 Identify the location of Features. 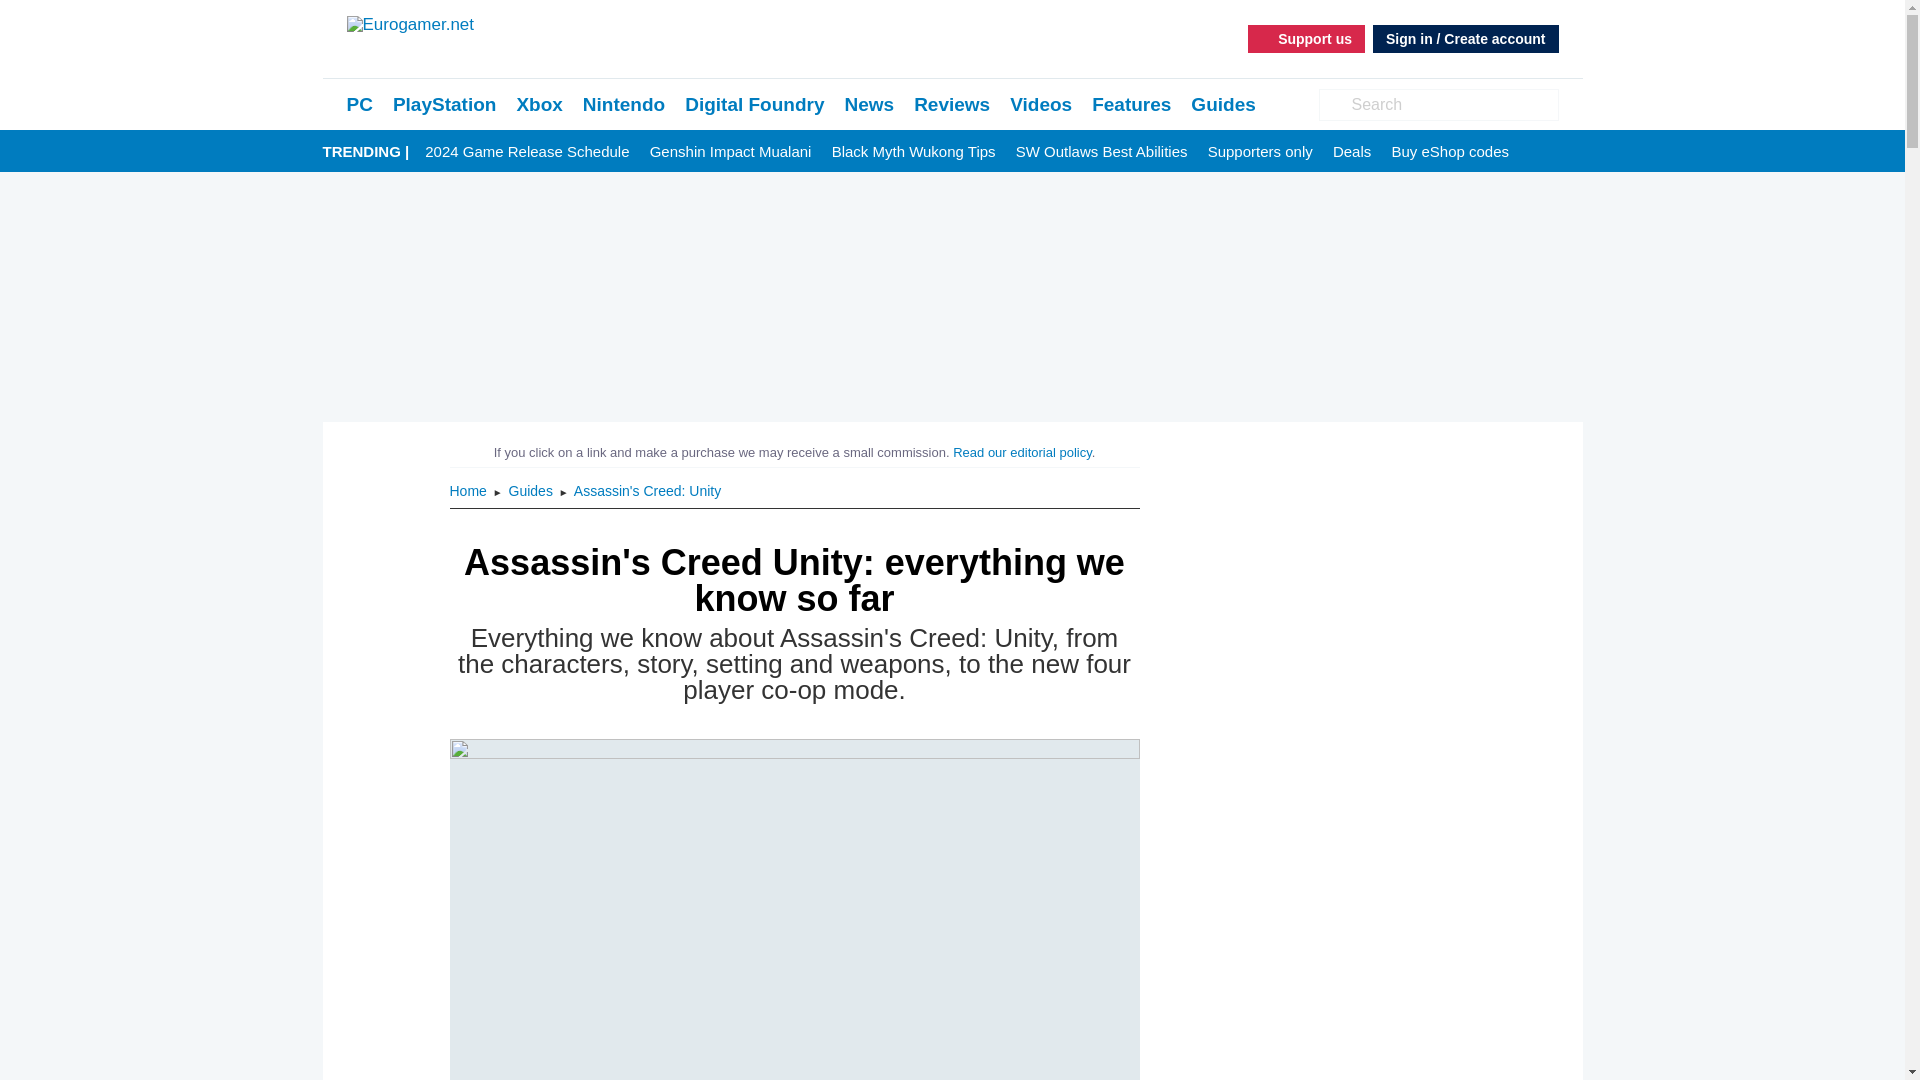
(1132, 104).